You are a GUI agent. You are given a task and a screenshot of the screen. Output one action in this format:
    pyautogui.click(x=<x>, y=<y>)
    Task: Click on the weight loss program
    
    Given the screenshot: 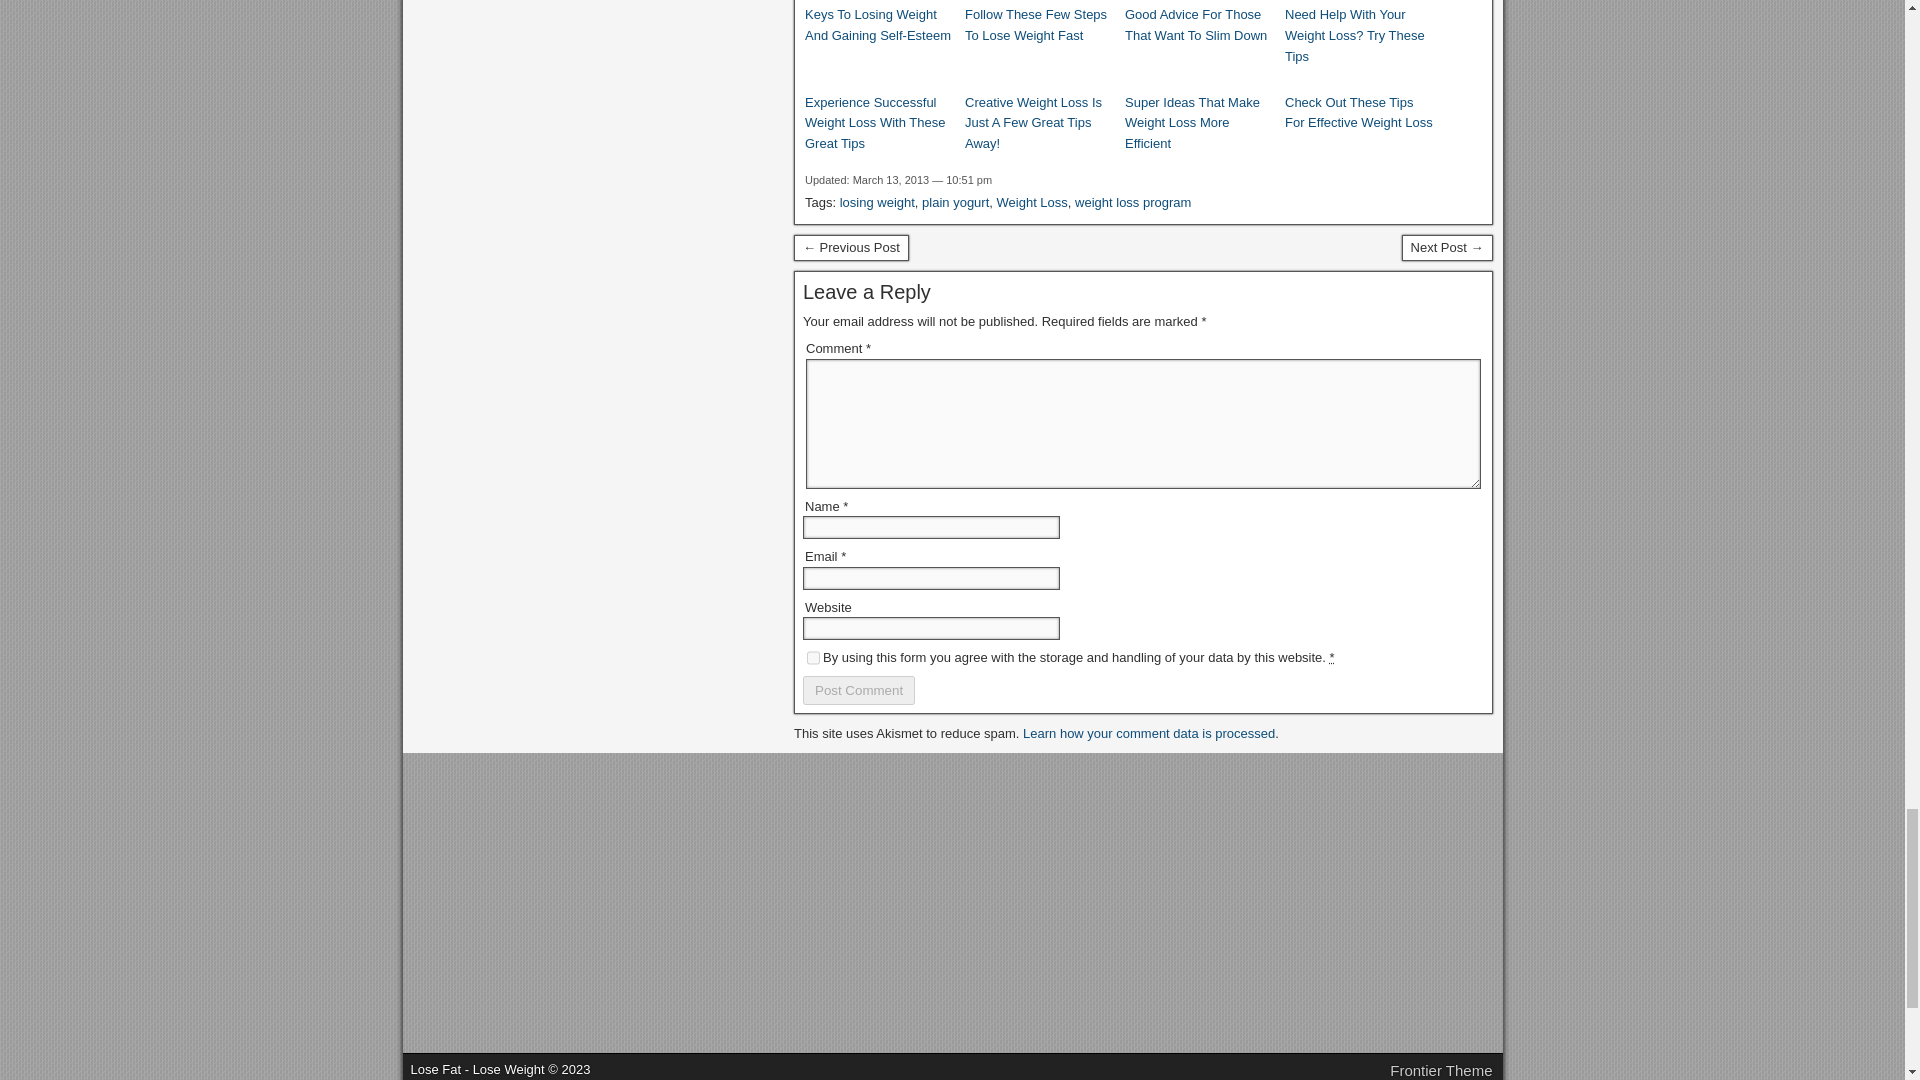 What is the action you would take?
    pyautogui.click(x=1132, y=202)
    